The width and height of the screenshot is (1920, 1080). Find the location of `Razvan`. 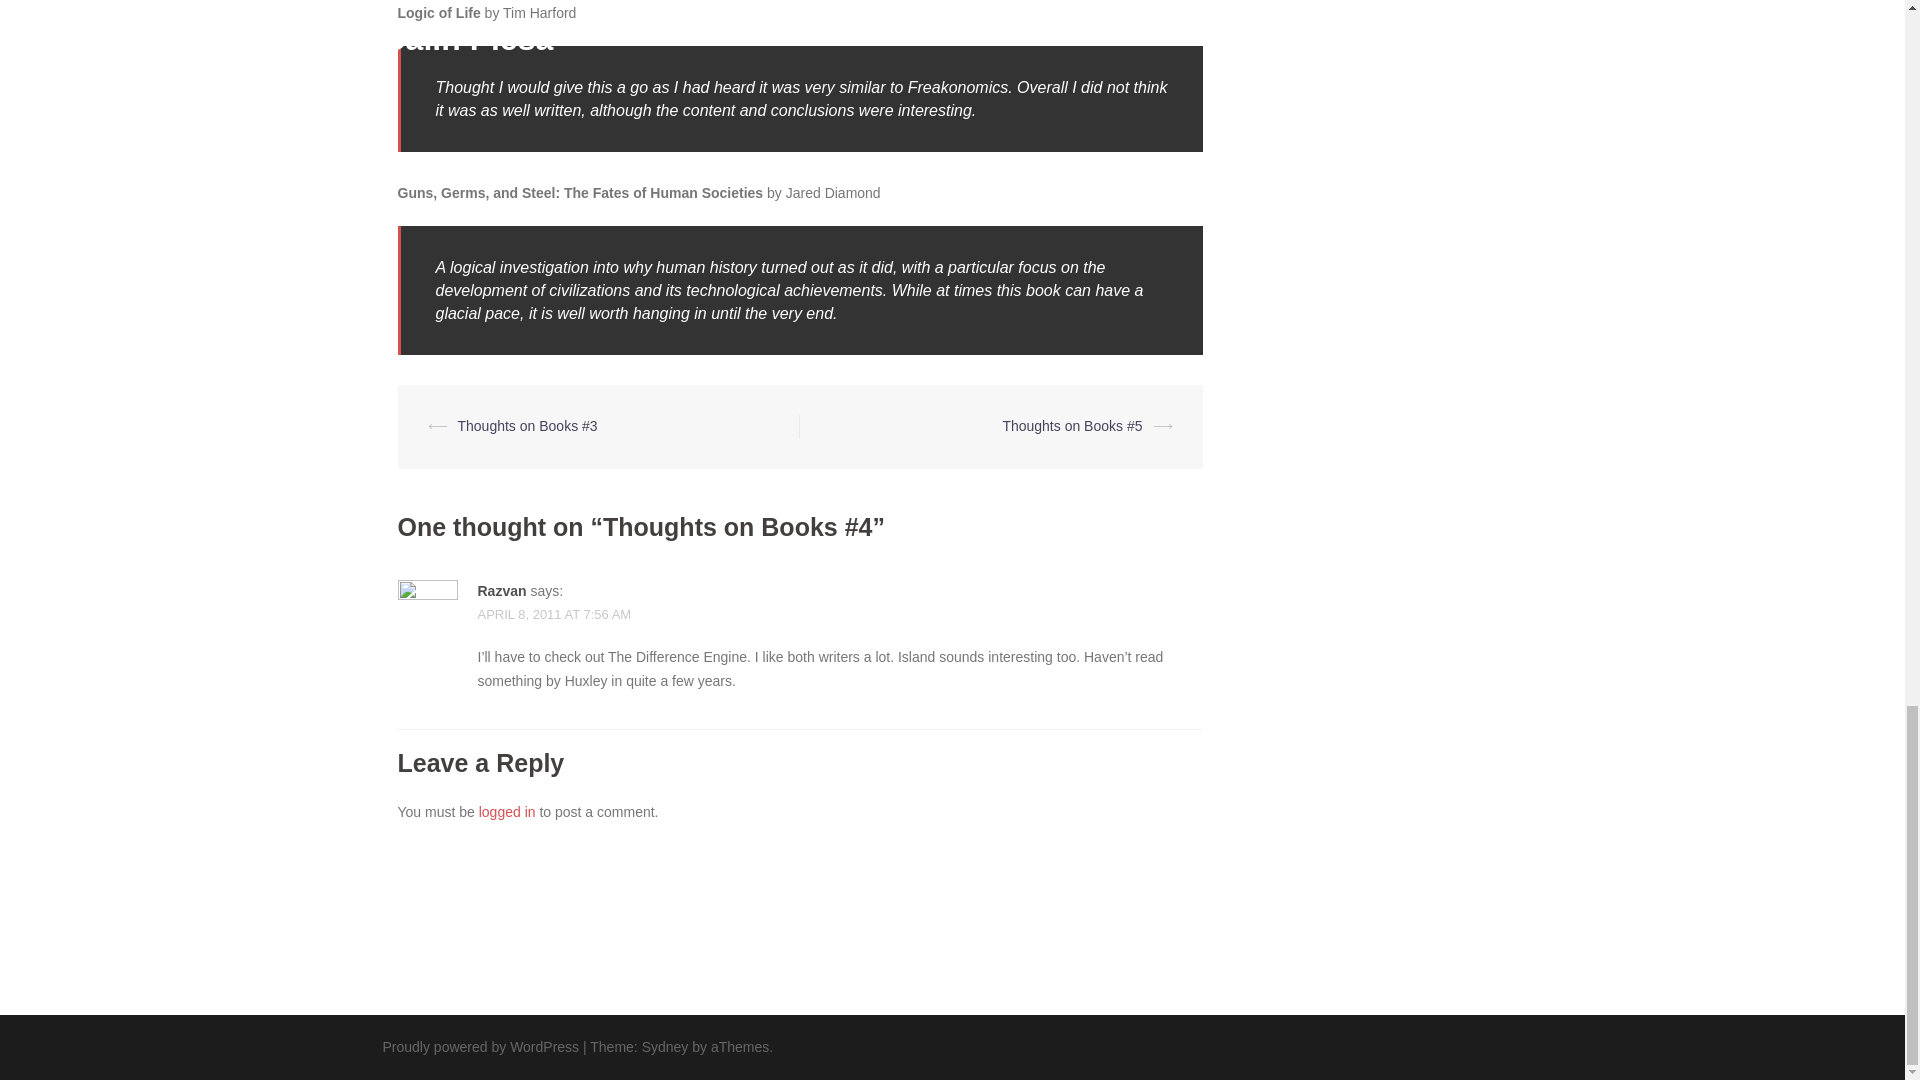

Razvan is located at coordinates (502, 591).